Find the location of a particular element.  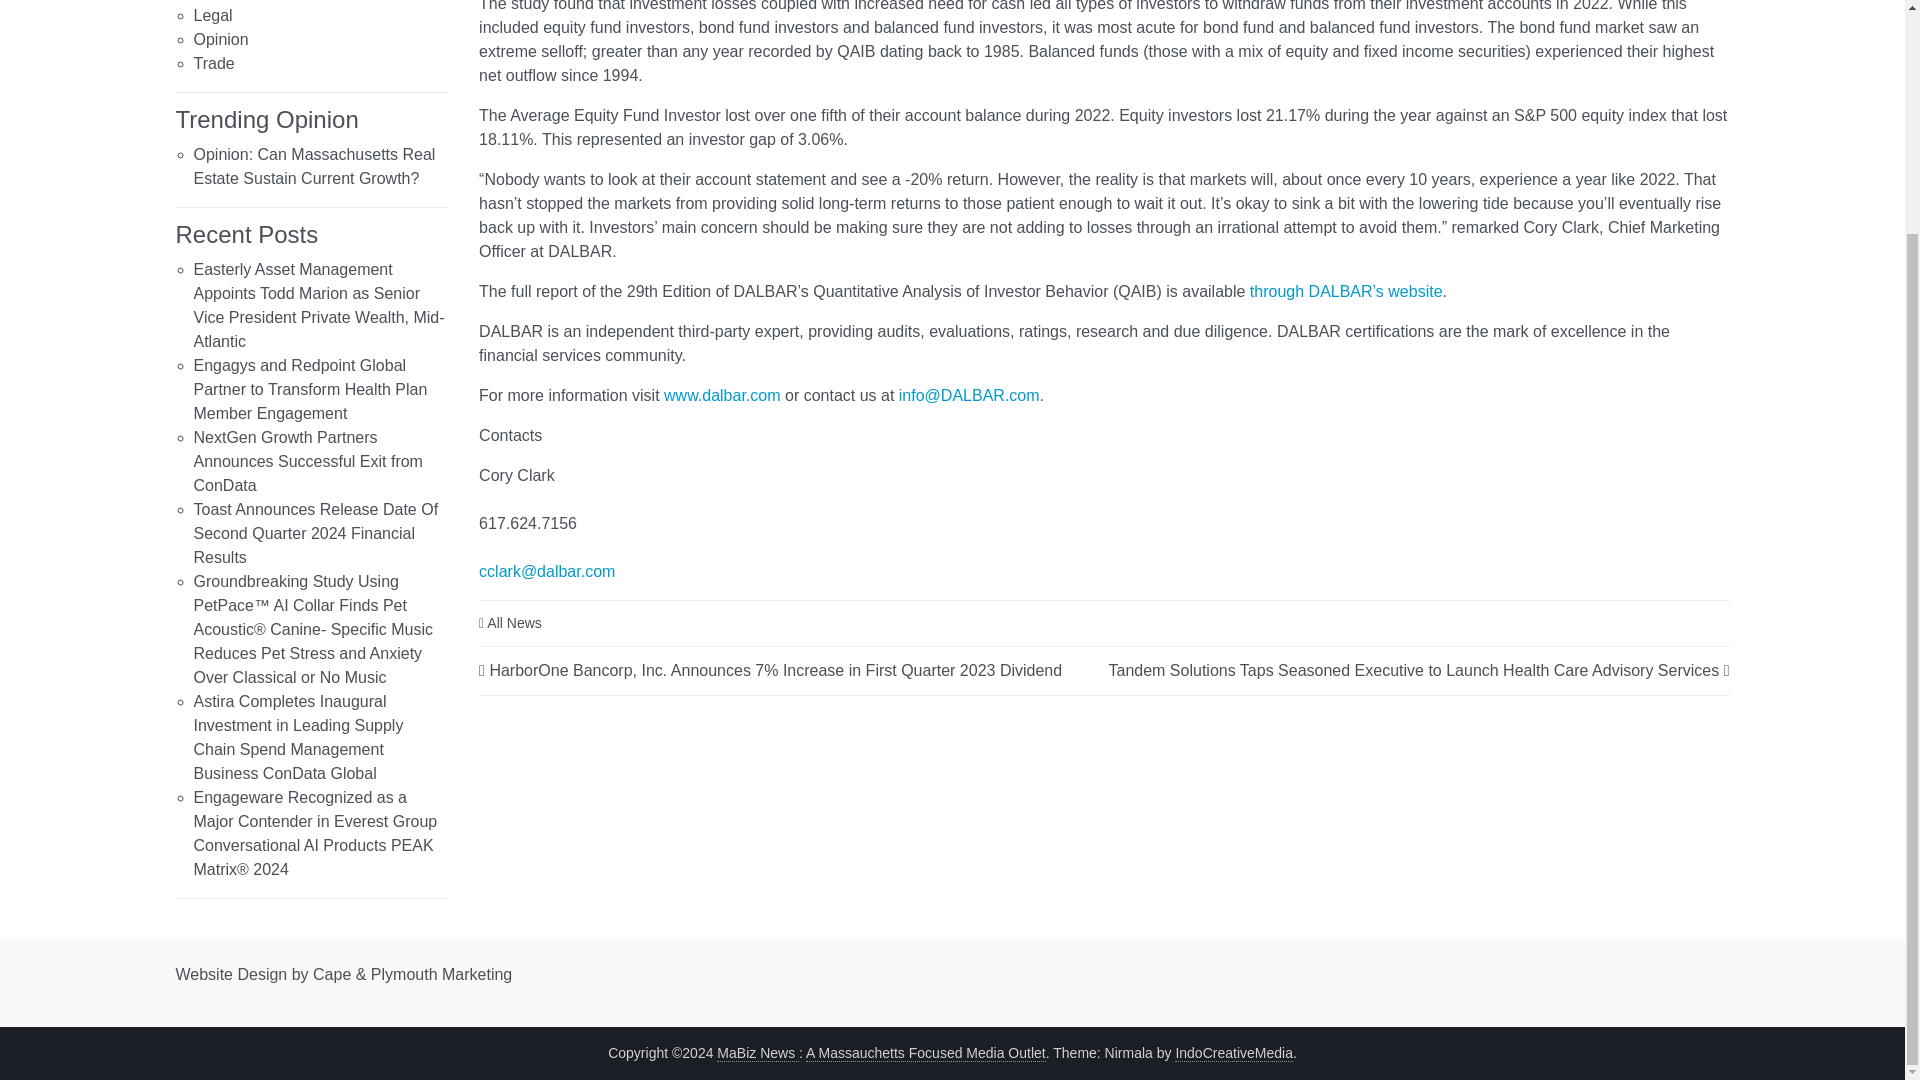

Website Design is located at coordinates (232, 973).